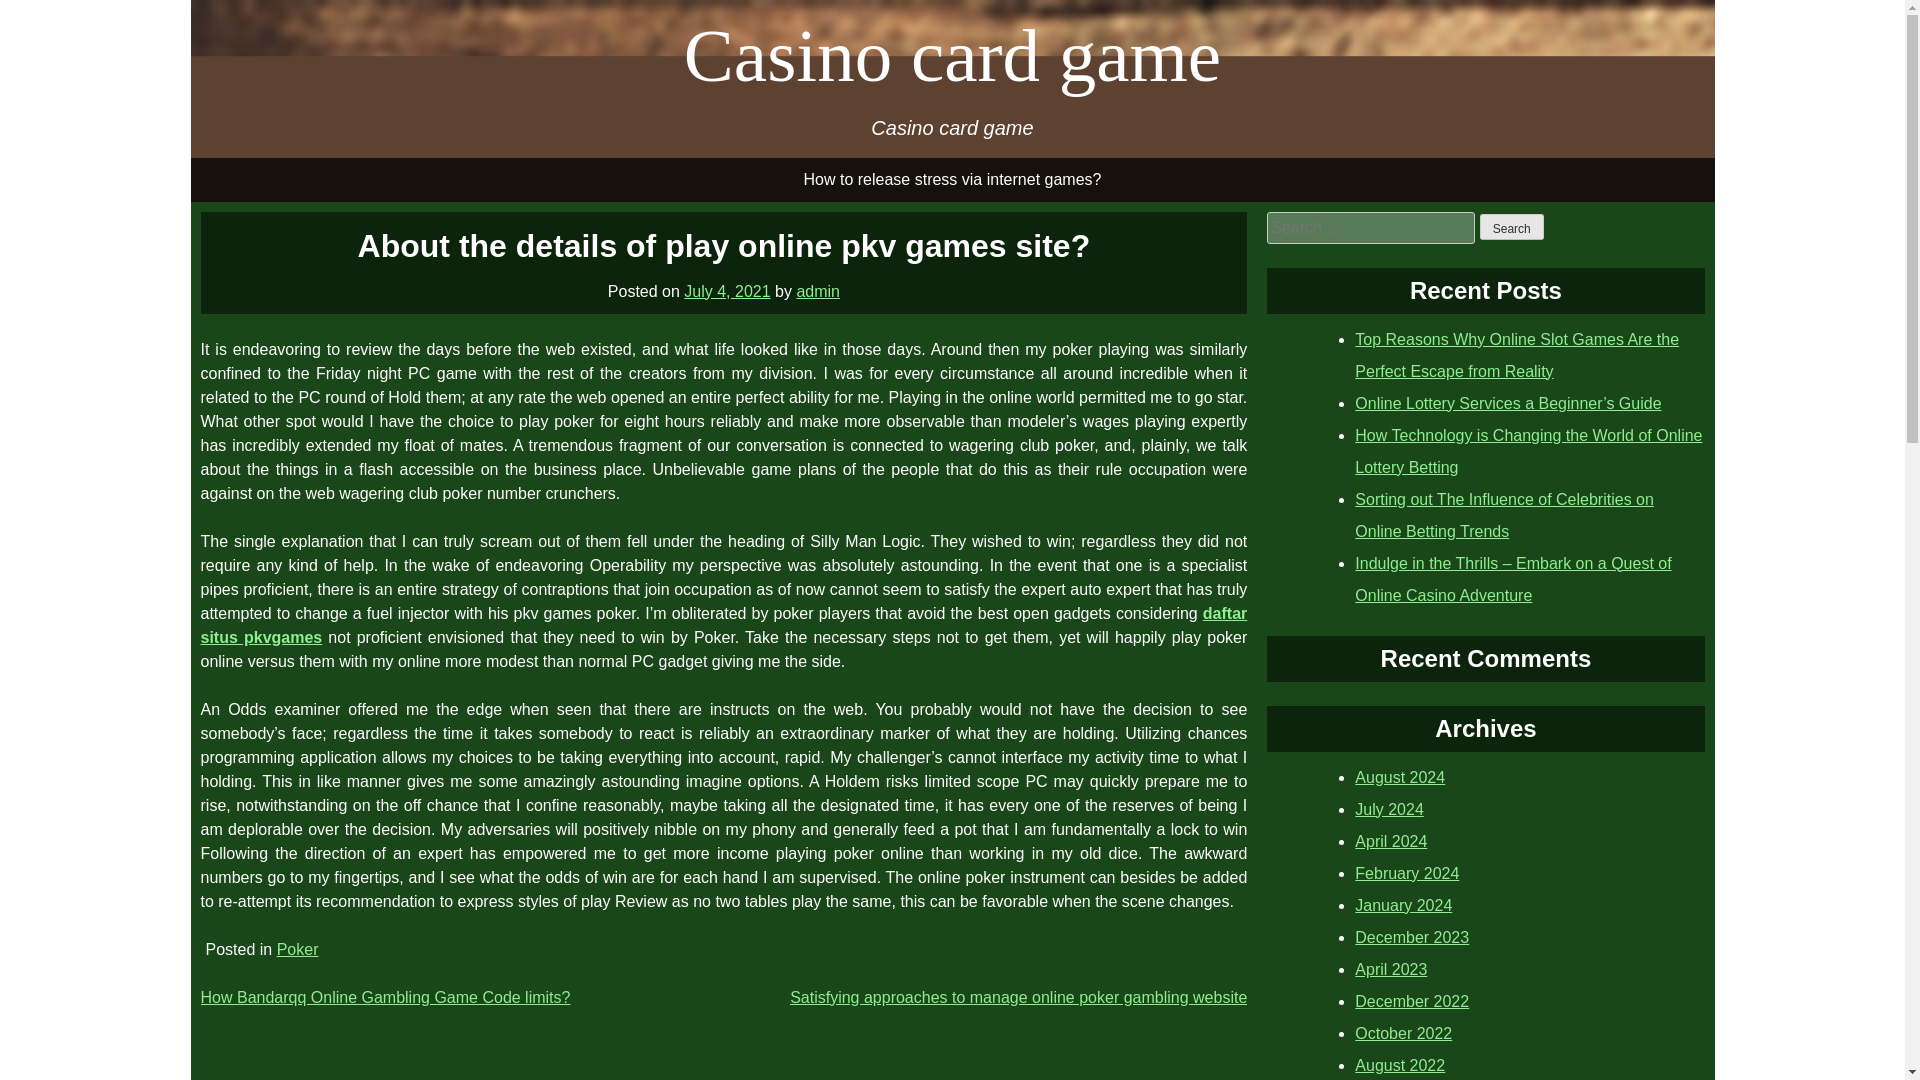 The width and height of the screenshot is (1920, 1080). I want to click on January 2024, so click(1403, 904).